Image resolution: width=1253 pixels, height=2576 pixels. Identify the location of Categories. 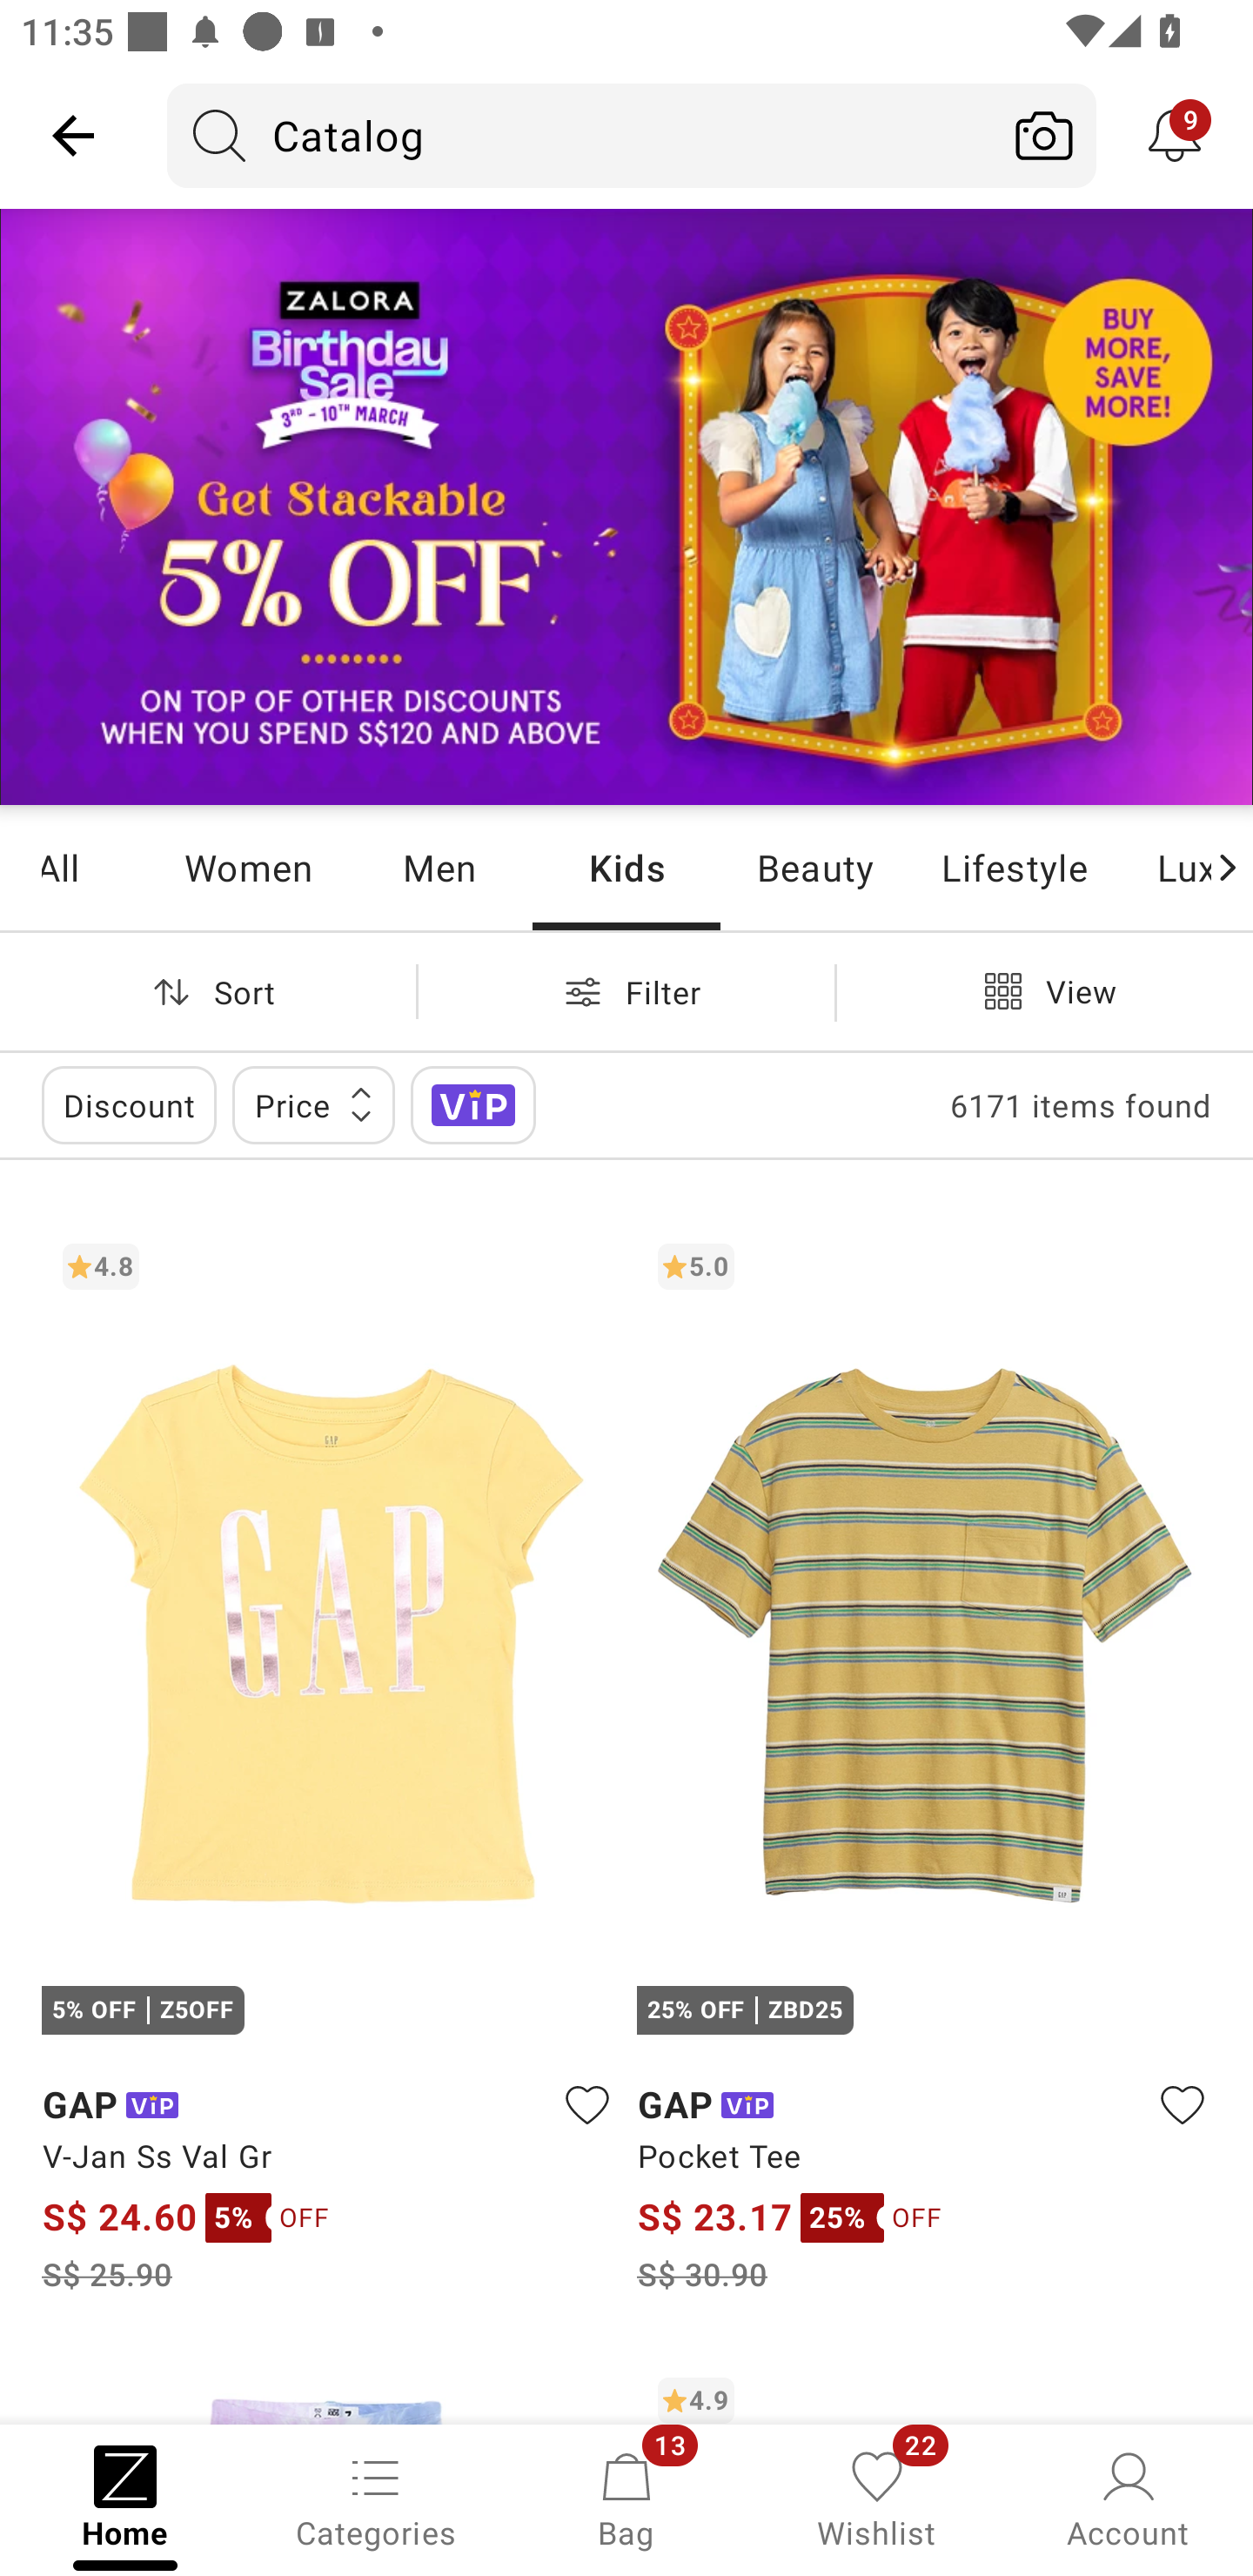
(376, 2498).